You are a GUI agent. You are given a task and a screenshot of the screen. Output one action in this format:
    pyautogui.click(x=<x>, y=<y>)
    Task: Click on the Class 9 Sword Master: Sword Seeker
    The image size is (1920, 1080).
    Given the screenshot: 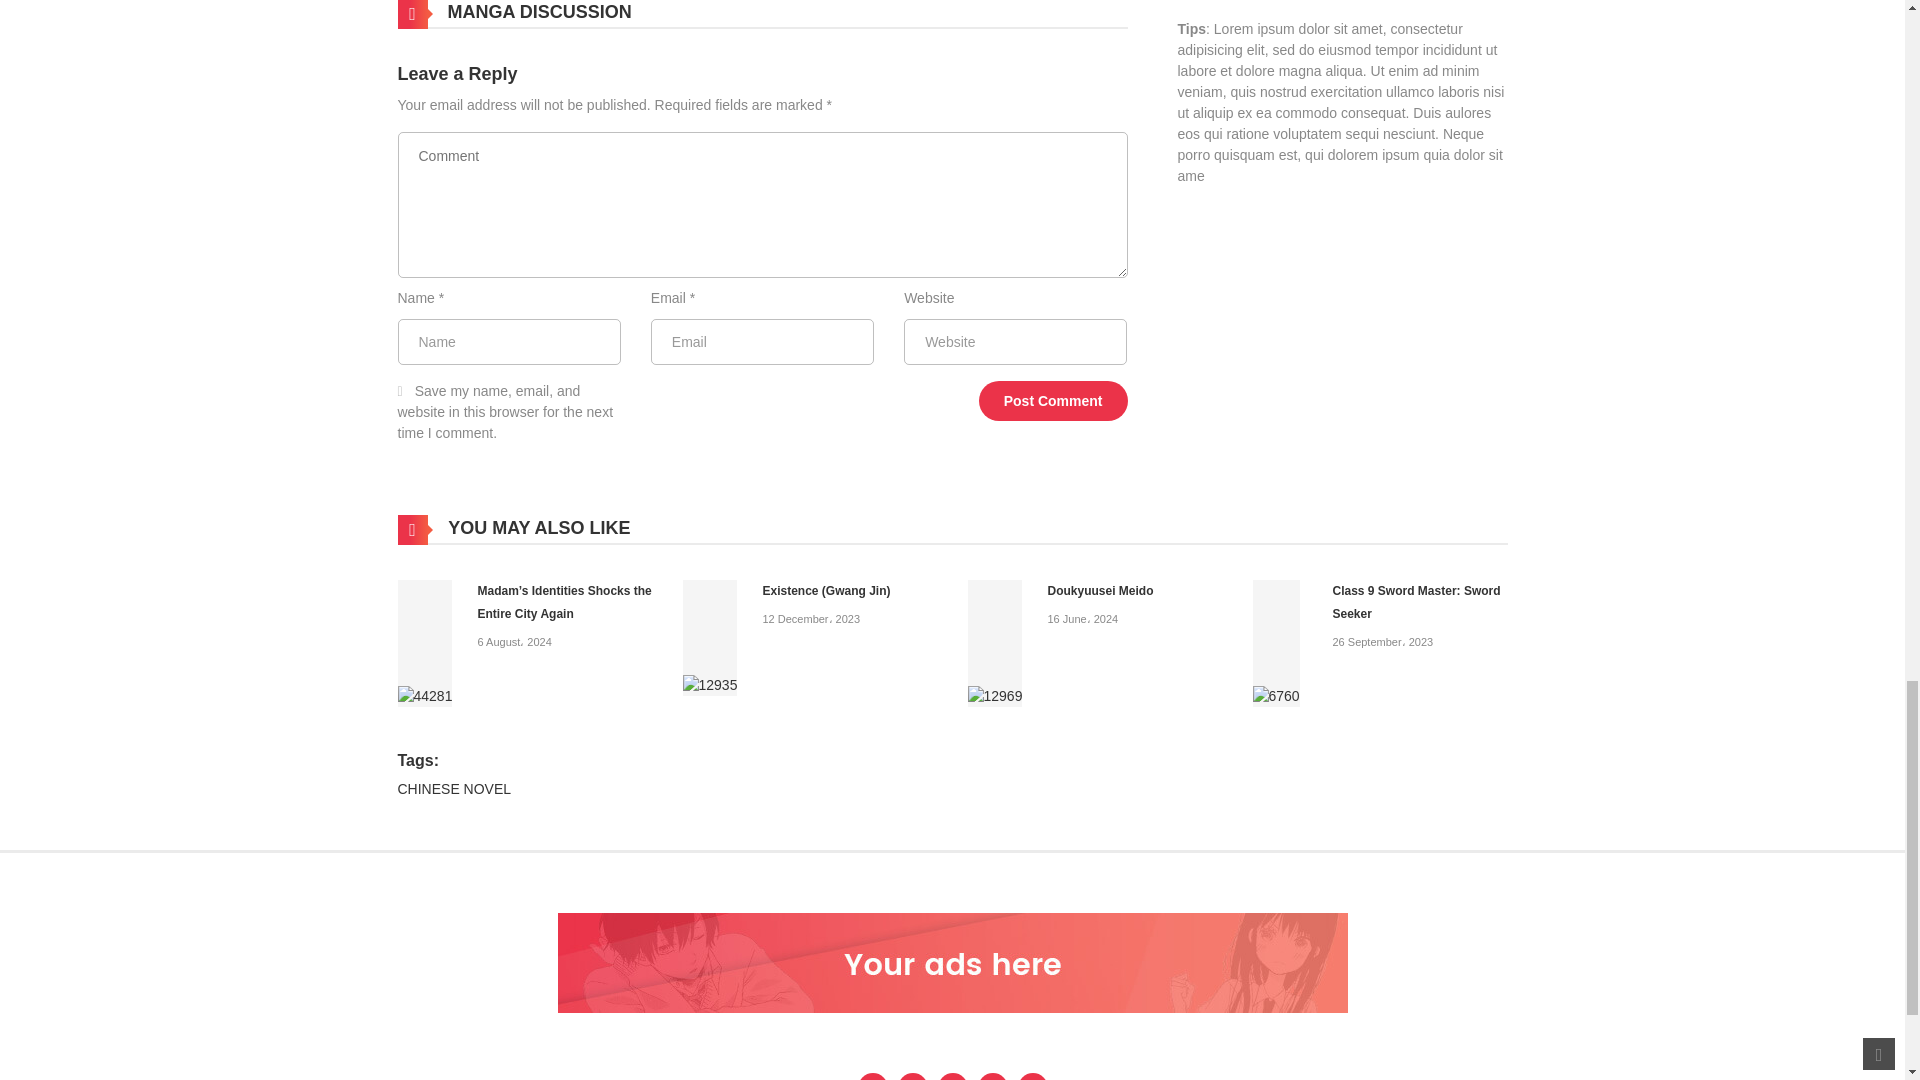 What is the action you would take?
    pyautogui.click(x=1275, y=643)
    